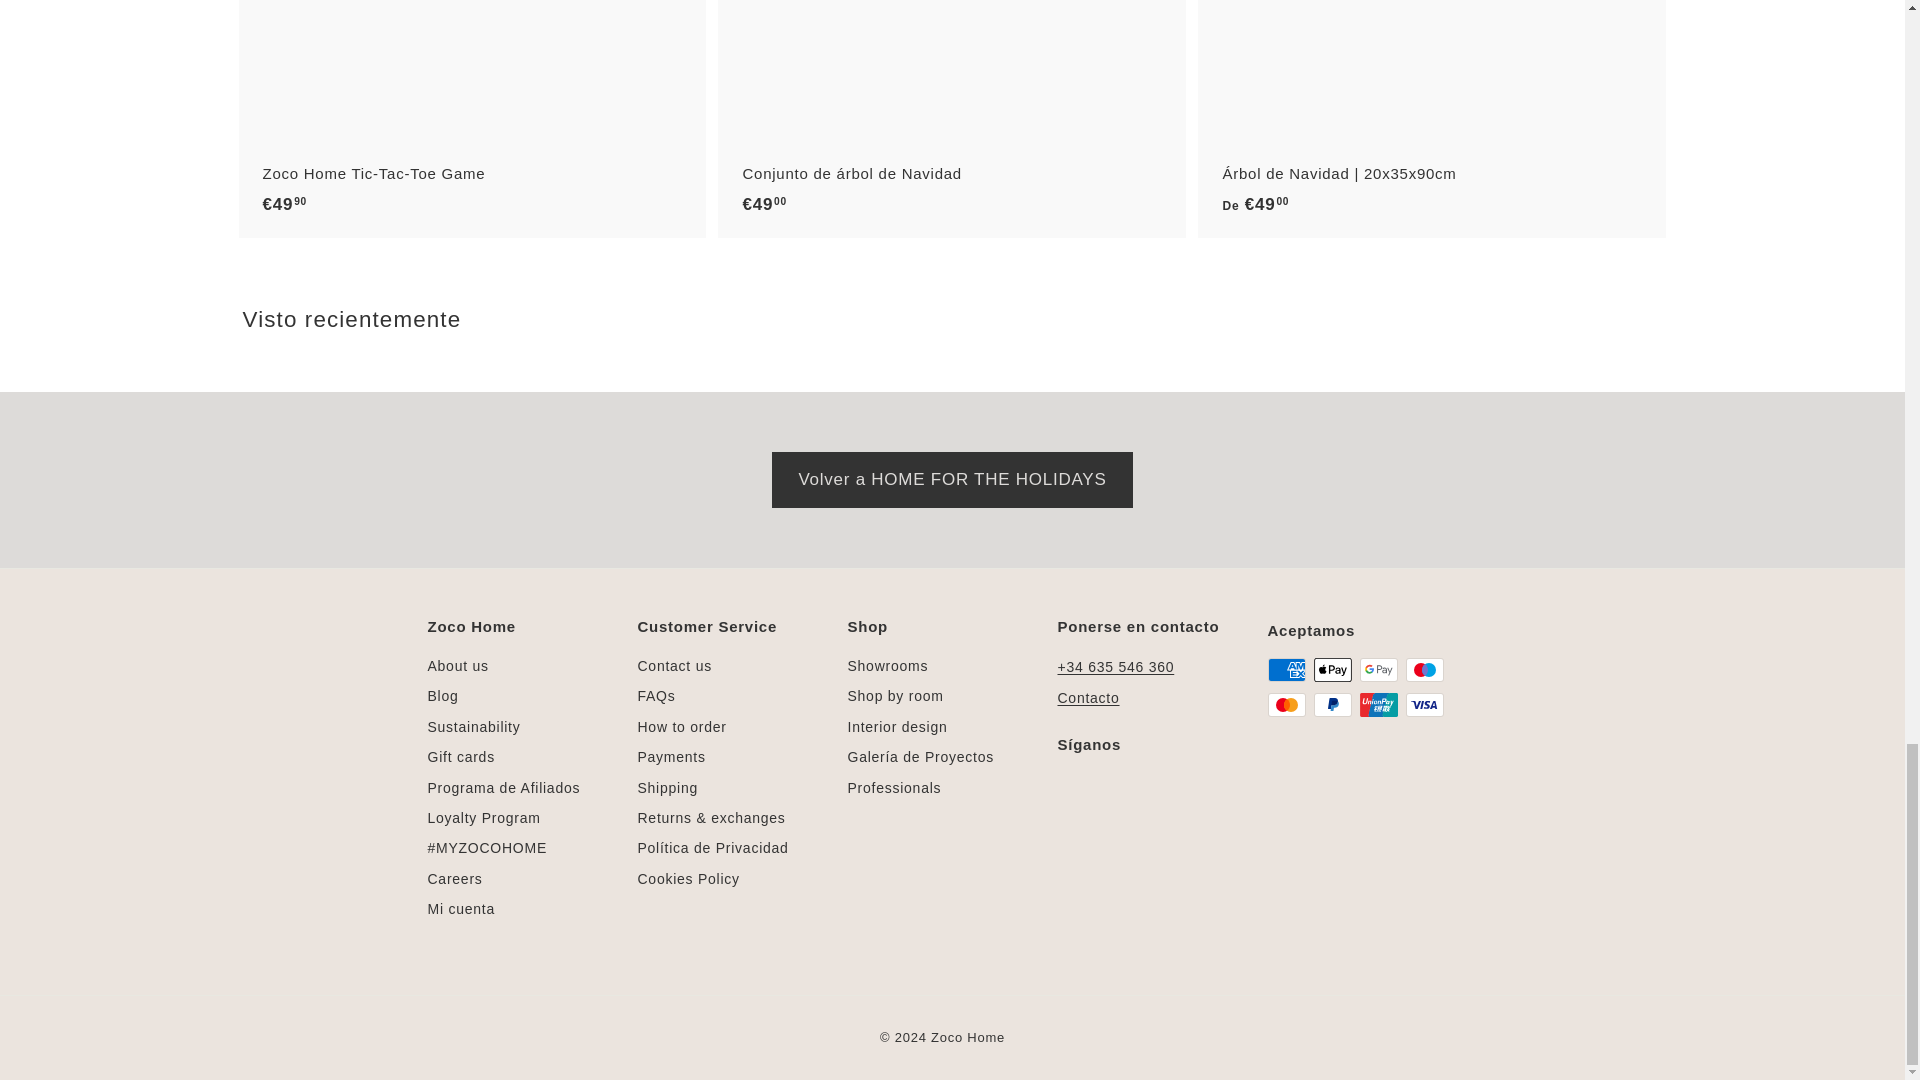 This screenshot has width=1920, height=1080. I want to click on Maestro, so click(1424, 669).